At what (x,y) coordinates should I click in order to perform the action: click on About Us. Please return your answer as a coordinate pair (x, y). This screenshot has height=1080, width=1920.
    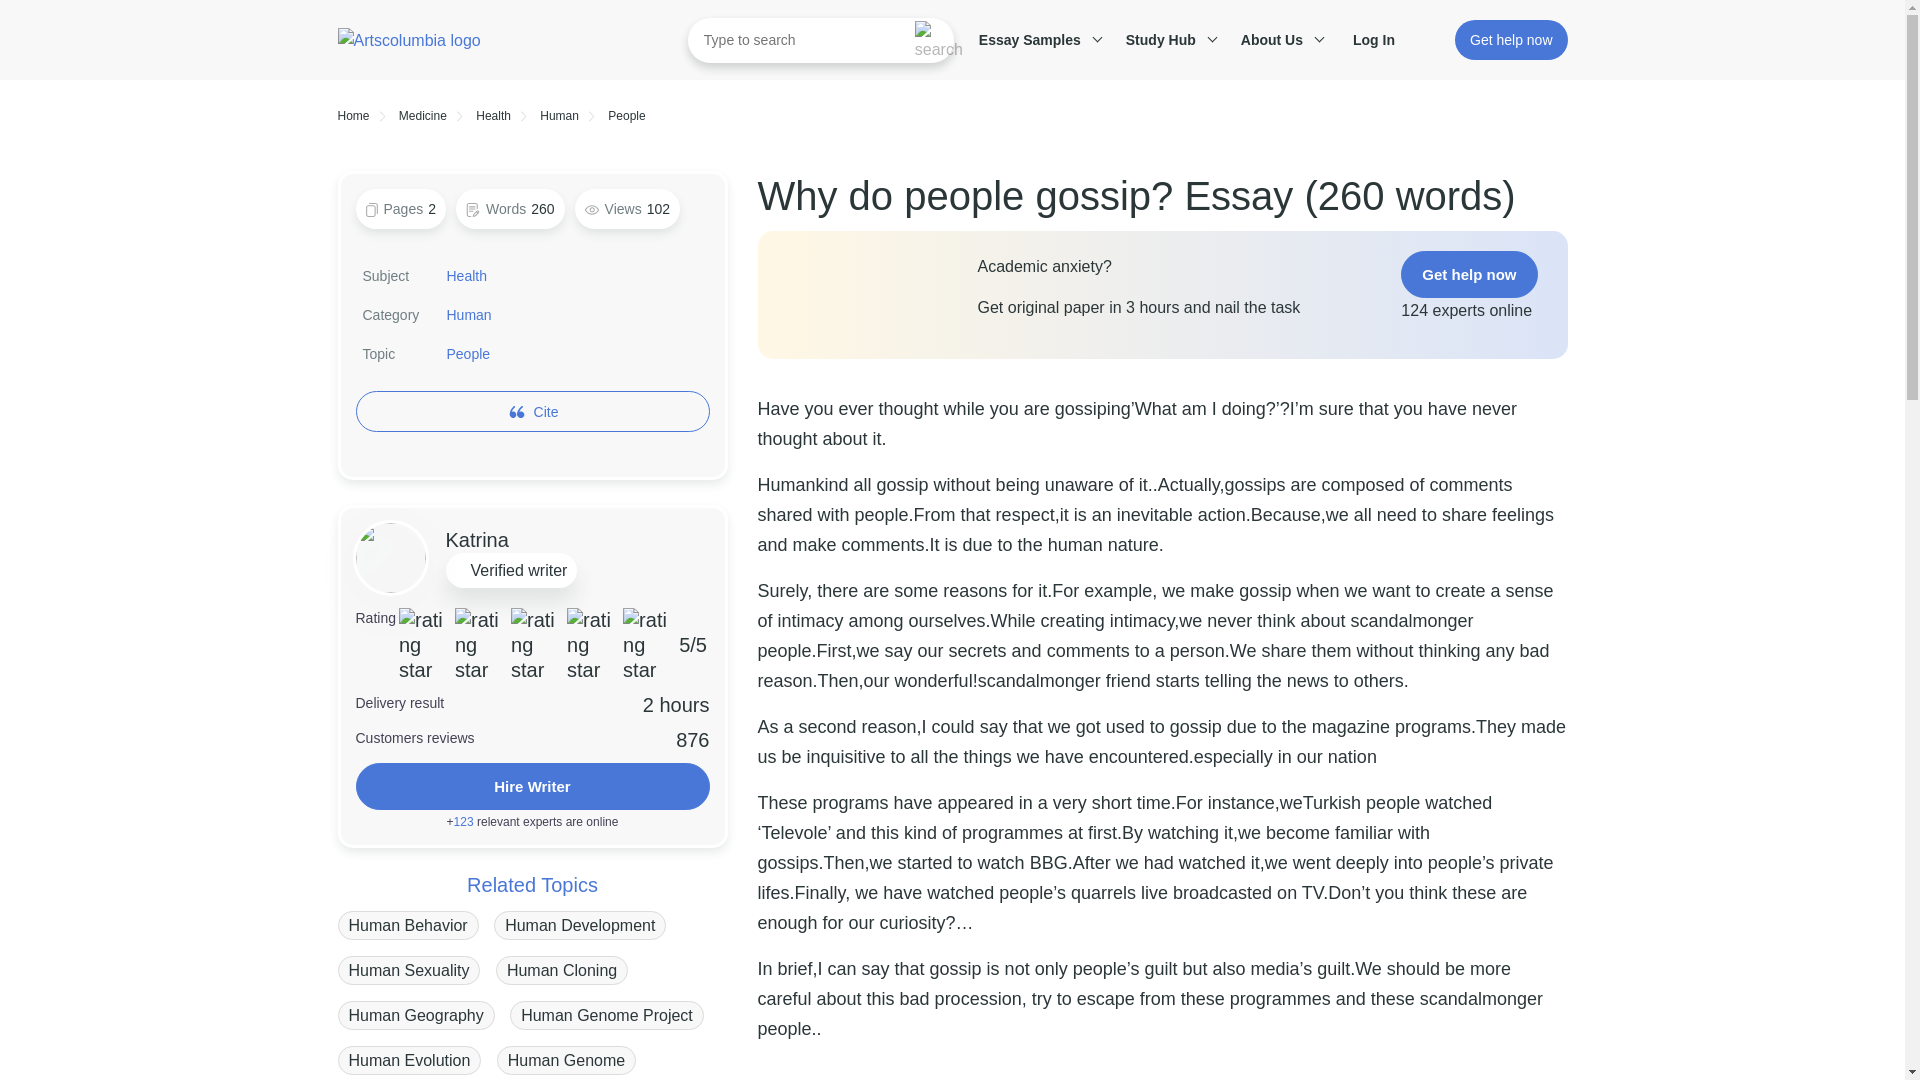
    Looking at the image, I should click on (1279, 40).